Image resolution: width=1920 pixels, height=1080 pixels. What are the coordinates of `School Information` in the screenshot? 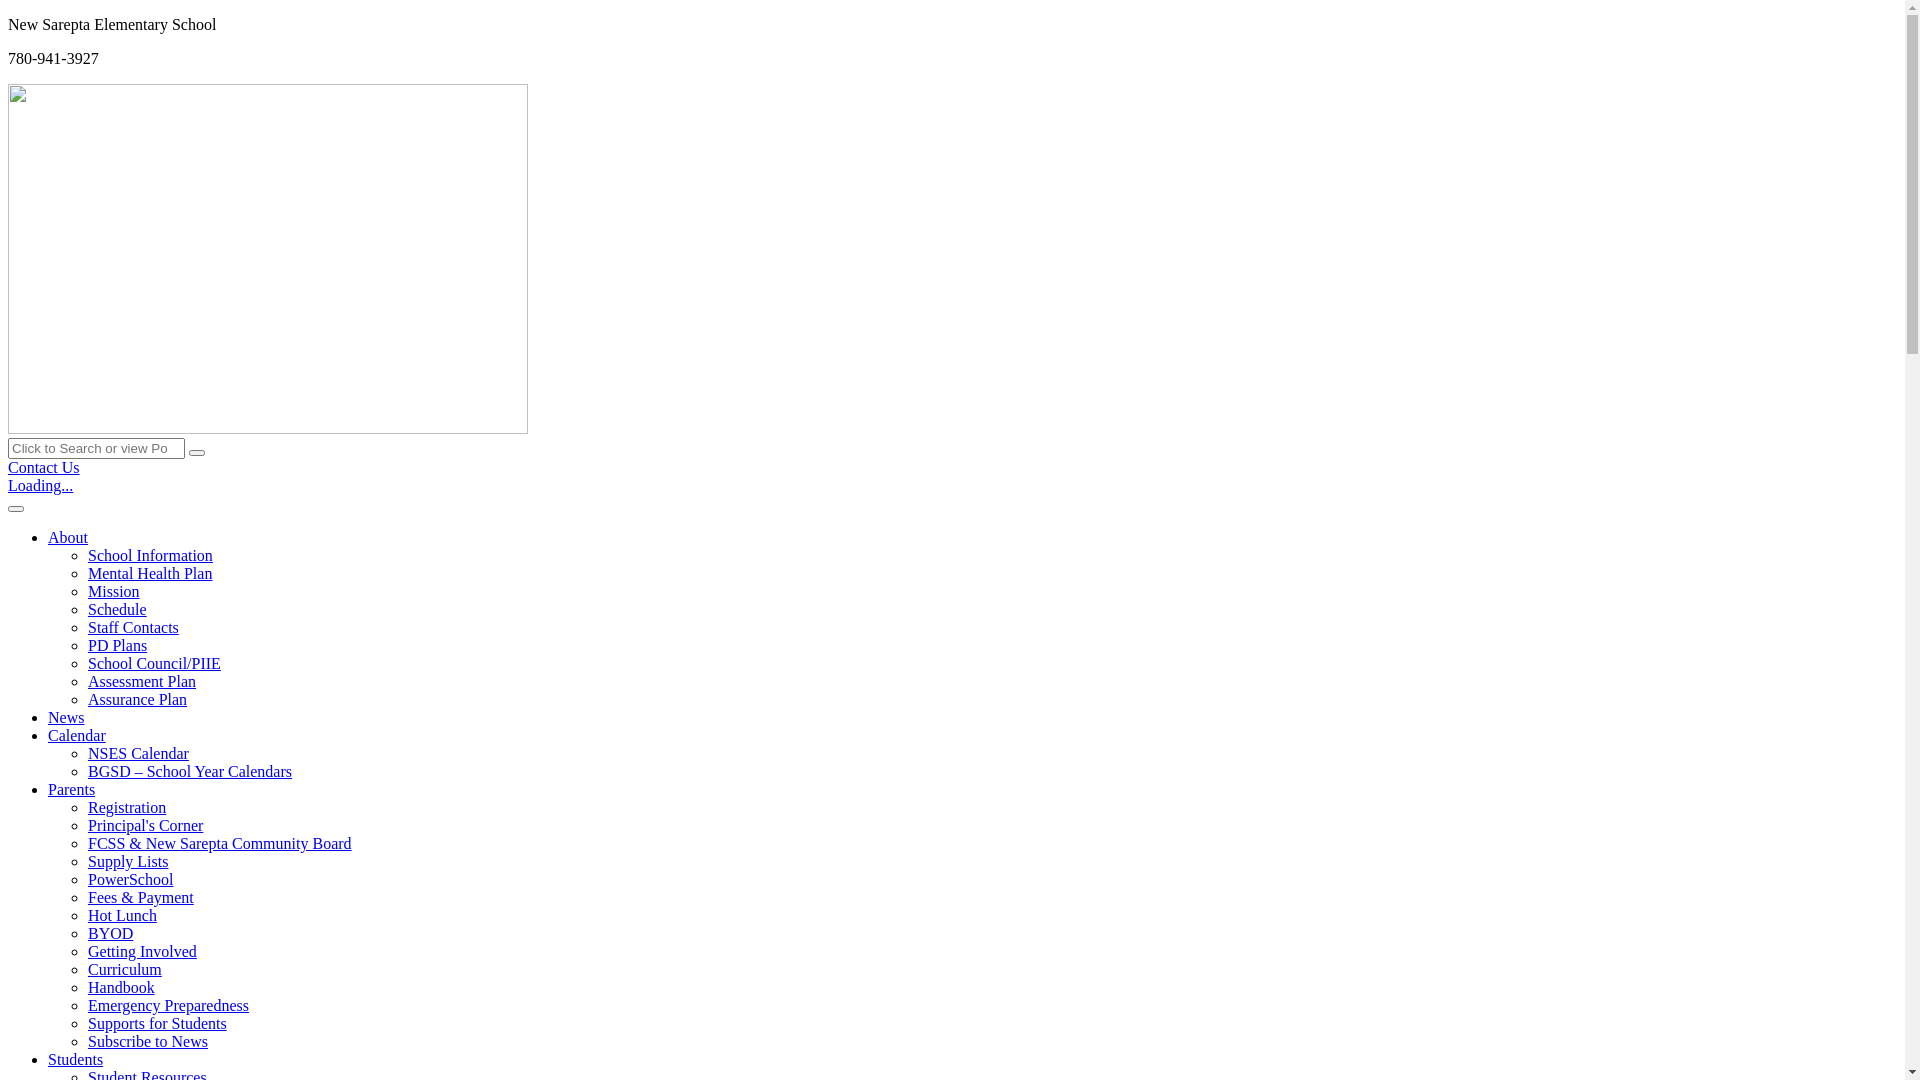 It's located at (150, 556).